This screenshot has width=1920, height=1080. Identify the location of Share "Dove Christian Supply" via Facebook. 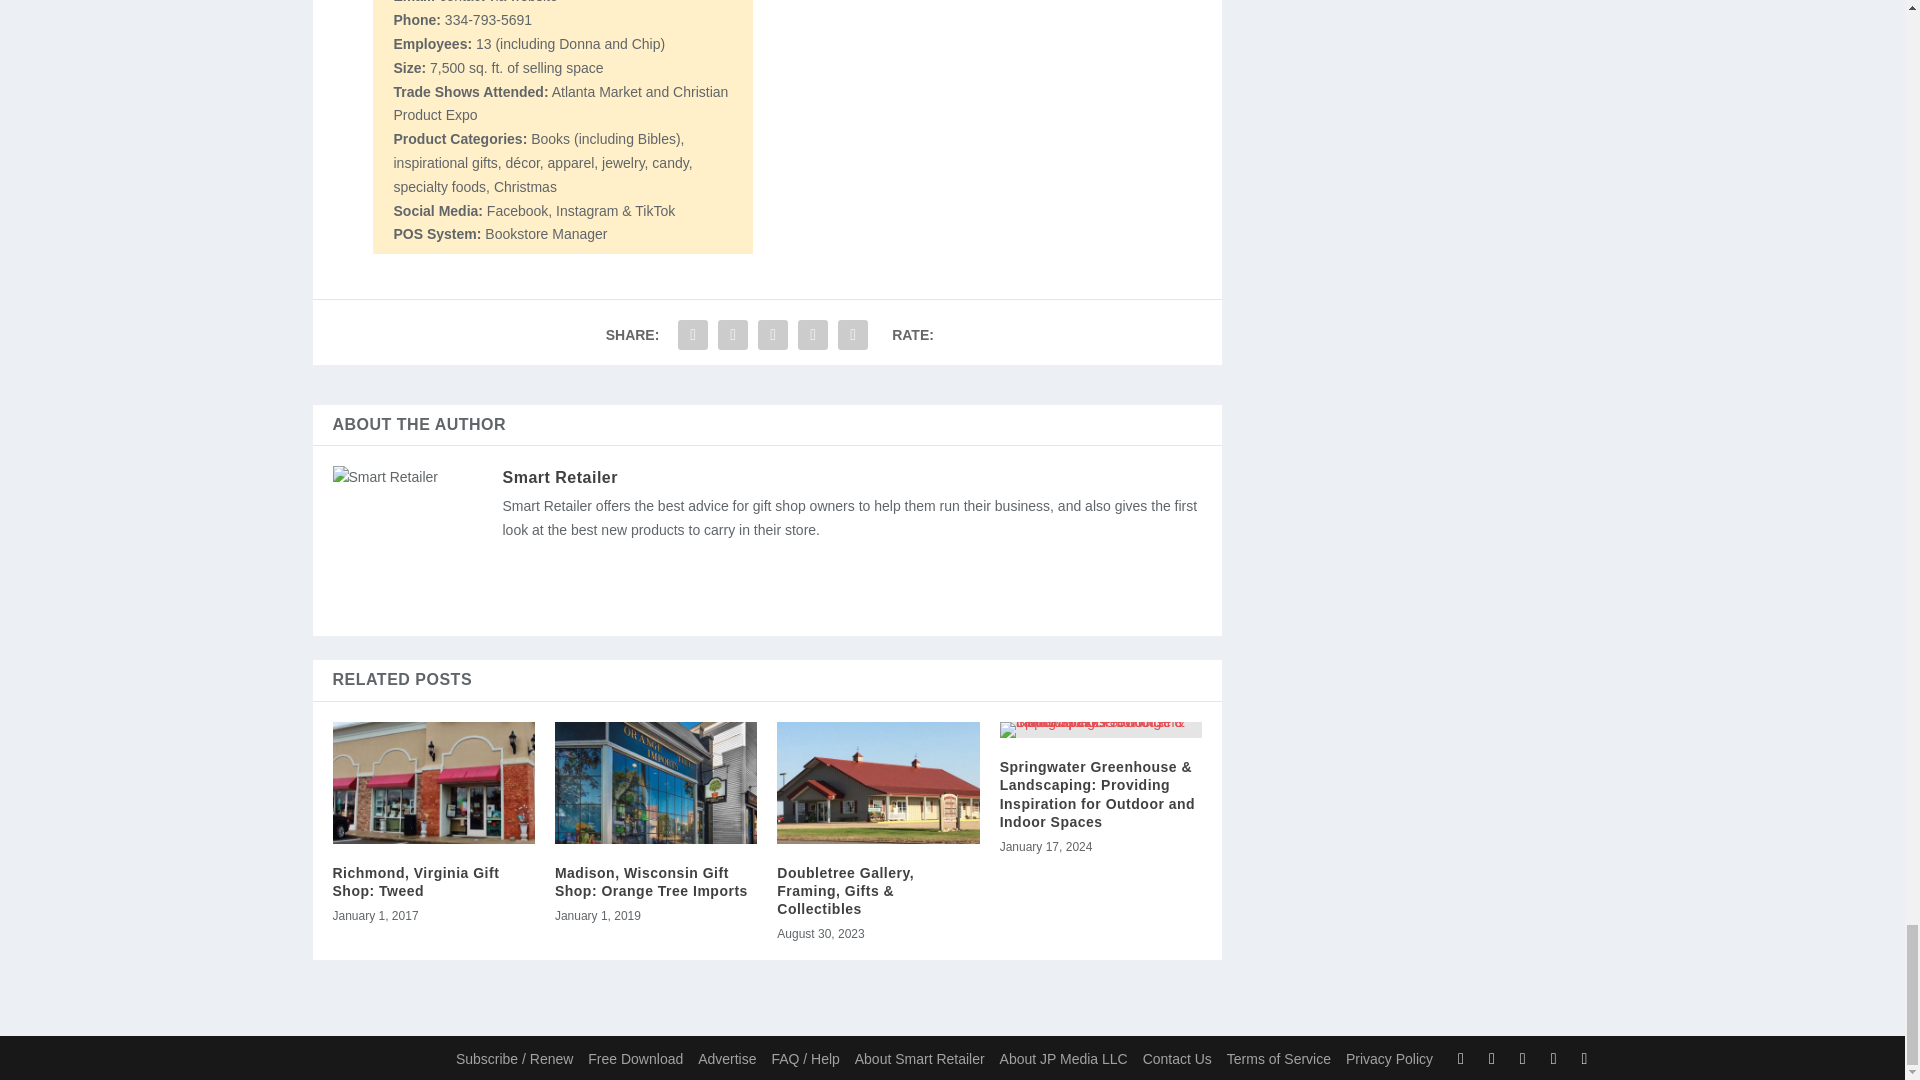
(692, 335).